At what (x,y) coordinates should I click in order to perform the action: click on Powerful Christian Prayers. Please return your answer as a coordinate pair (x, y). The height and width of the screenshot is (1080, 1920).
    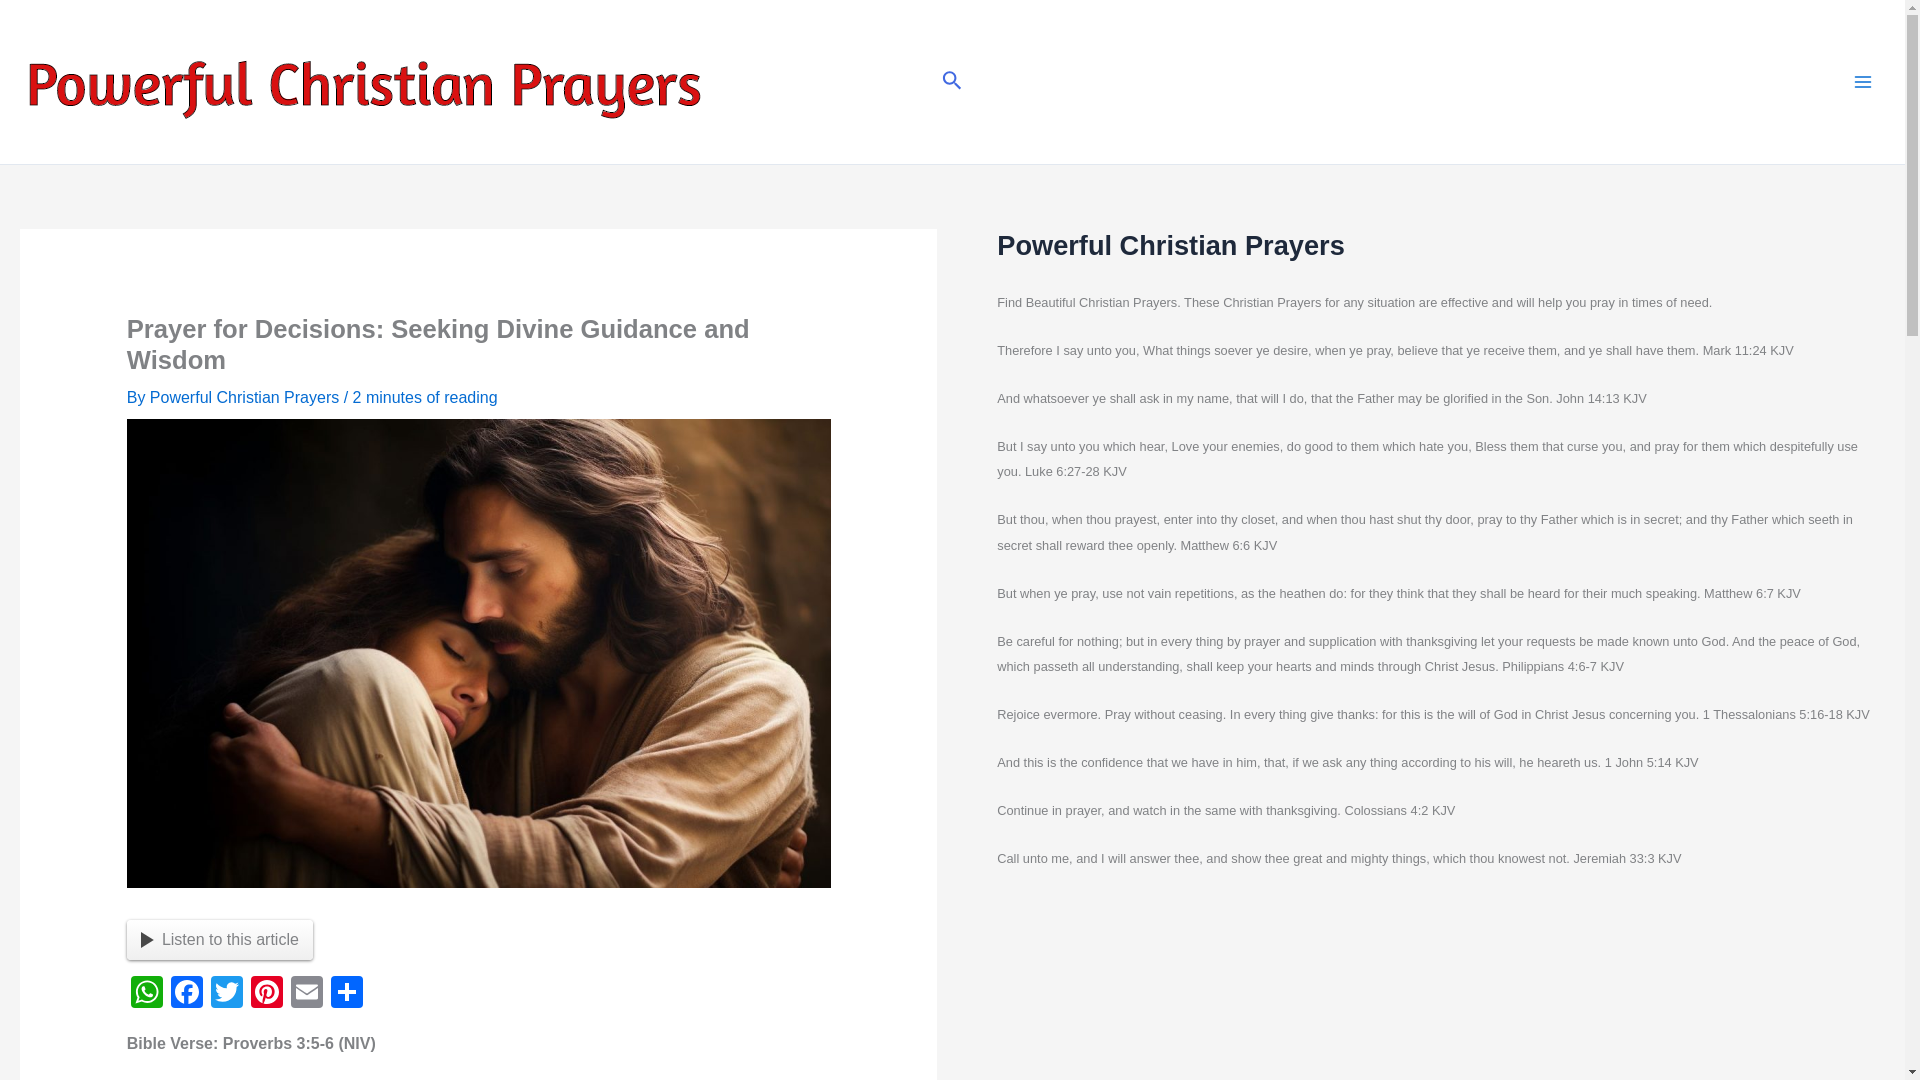
    Looking at the image, I should click on (246, 397).